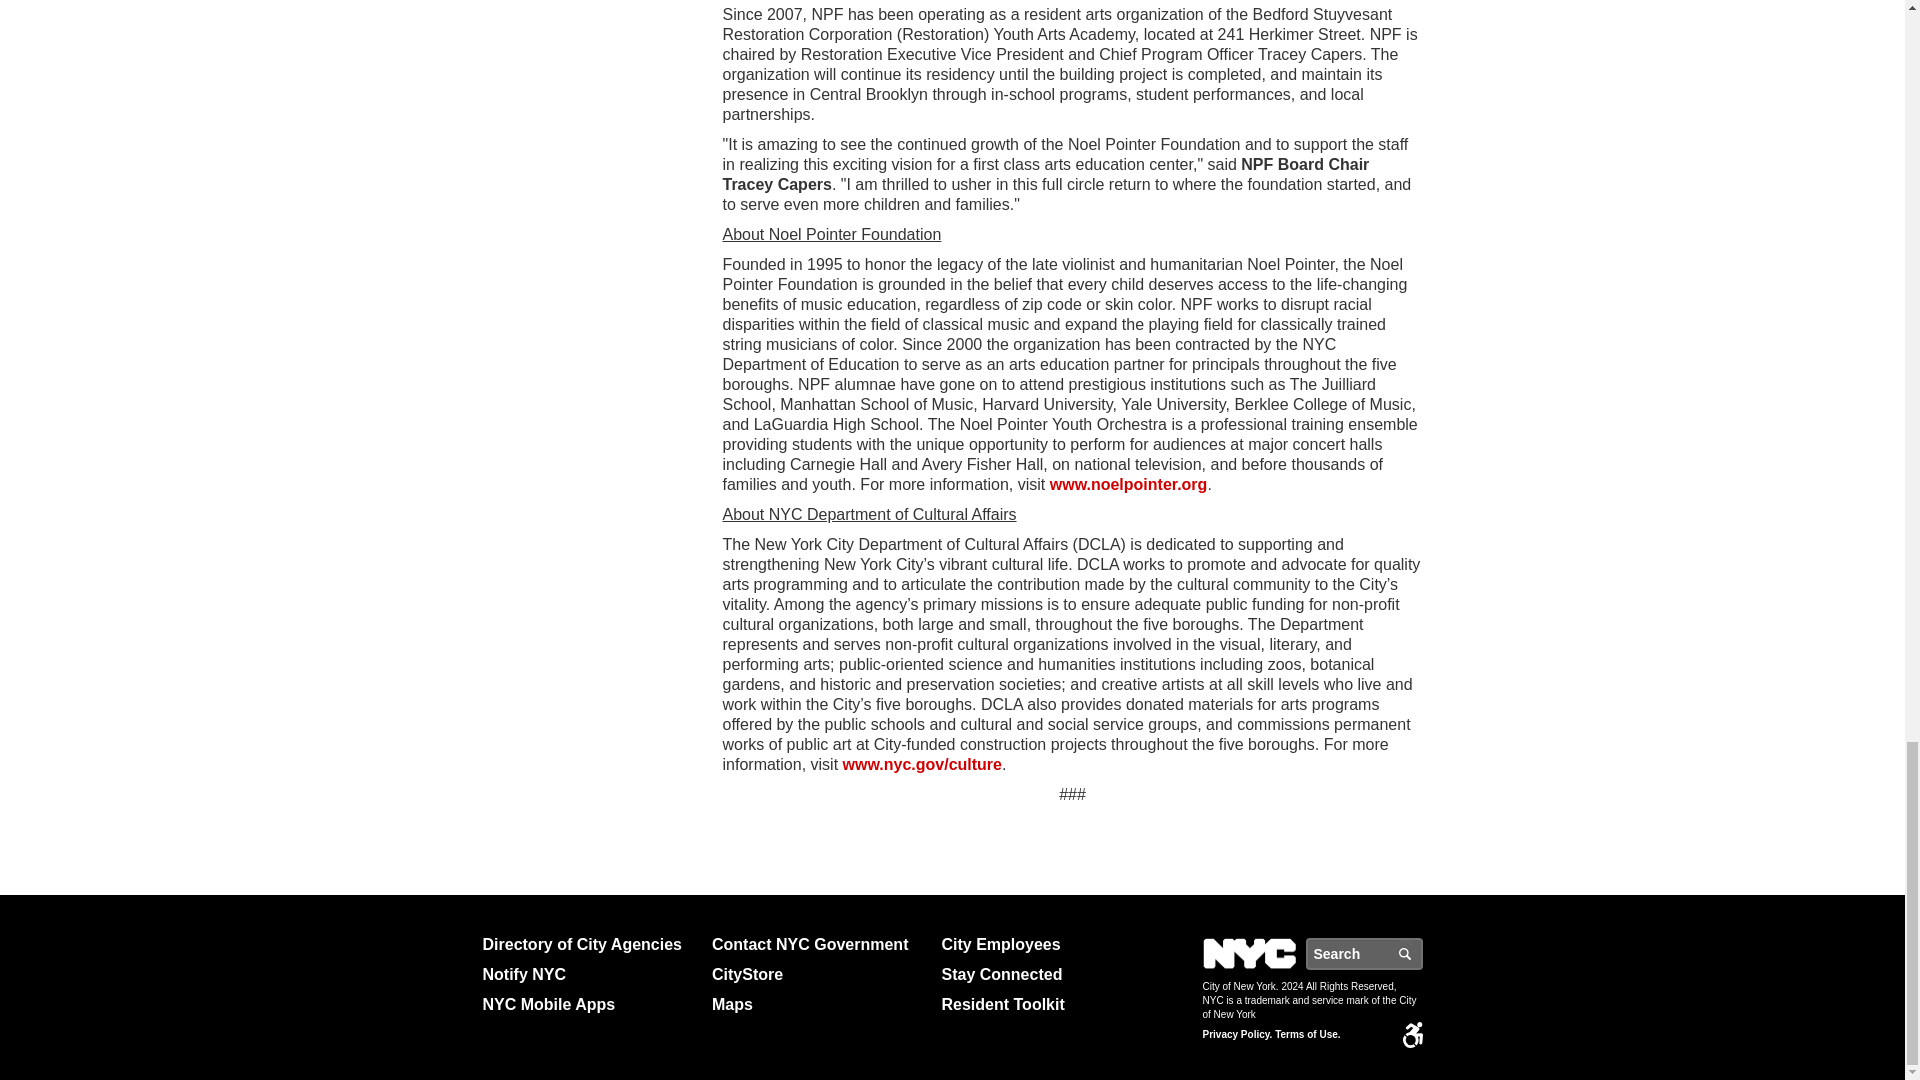 This screenshot has width=1920, height=1080. I want to click on www.noelpointer.org, so click(1128, 484).